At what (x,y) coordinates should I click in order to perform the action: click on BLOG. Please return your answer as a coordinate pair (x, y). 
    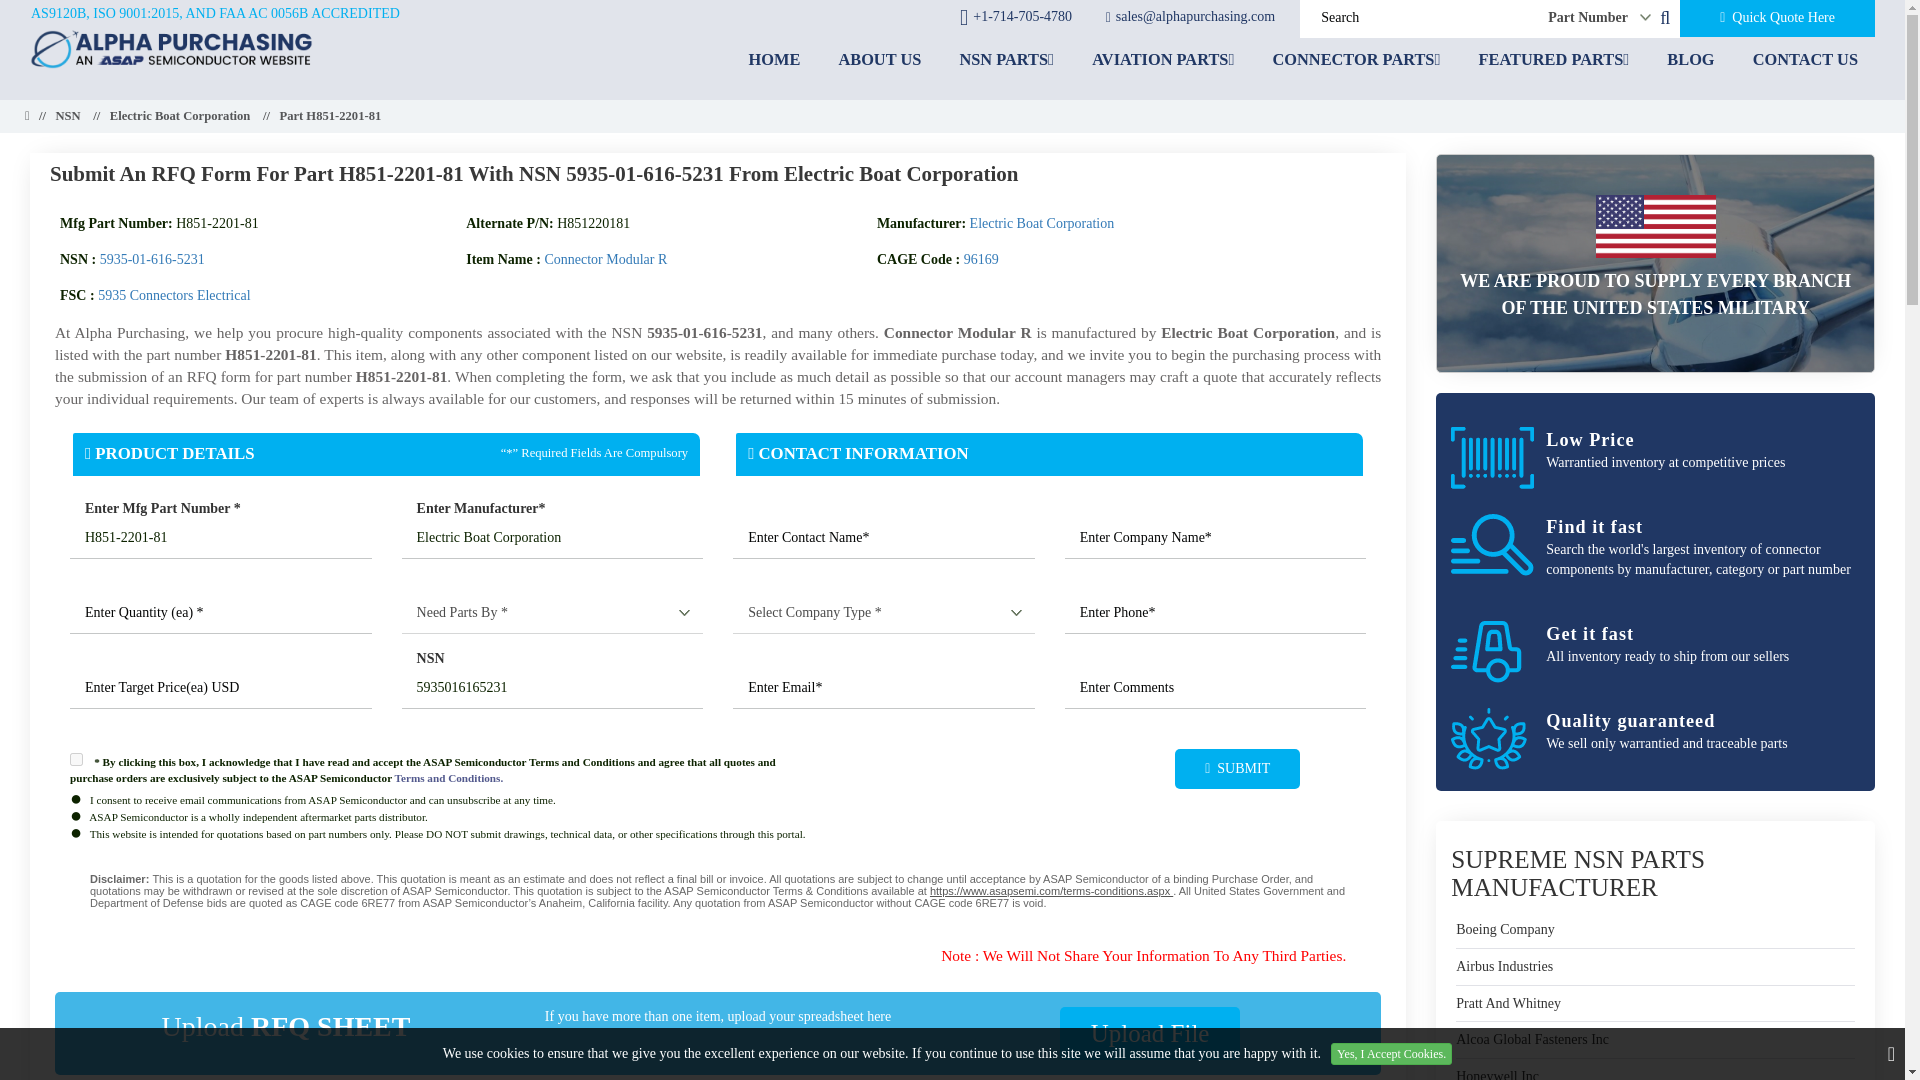
    Looking at the image, I should click on (1690, 59).